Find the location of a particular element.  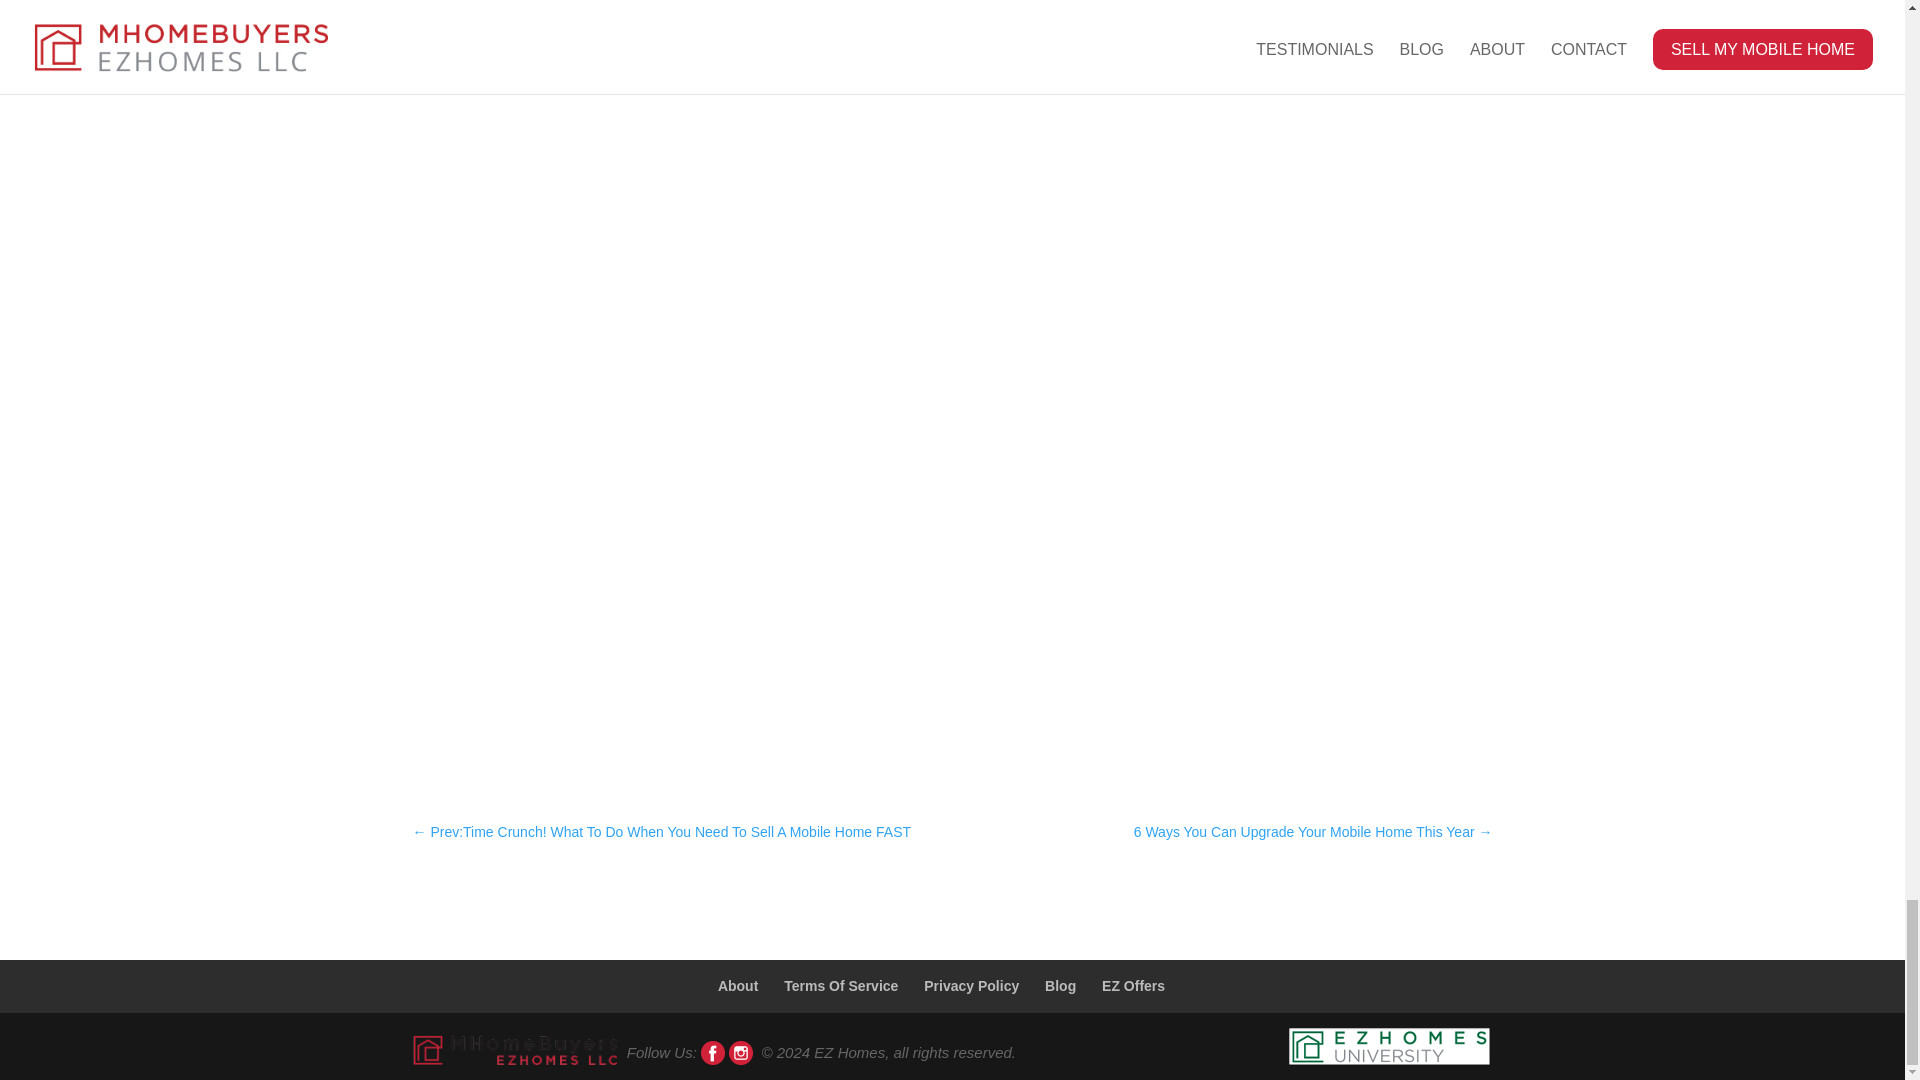

Privacy Policy is located at coordinates (971, 986).